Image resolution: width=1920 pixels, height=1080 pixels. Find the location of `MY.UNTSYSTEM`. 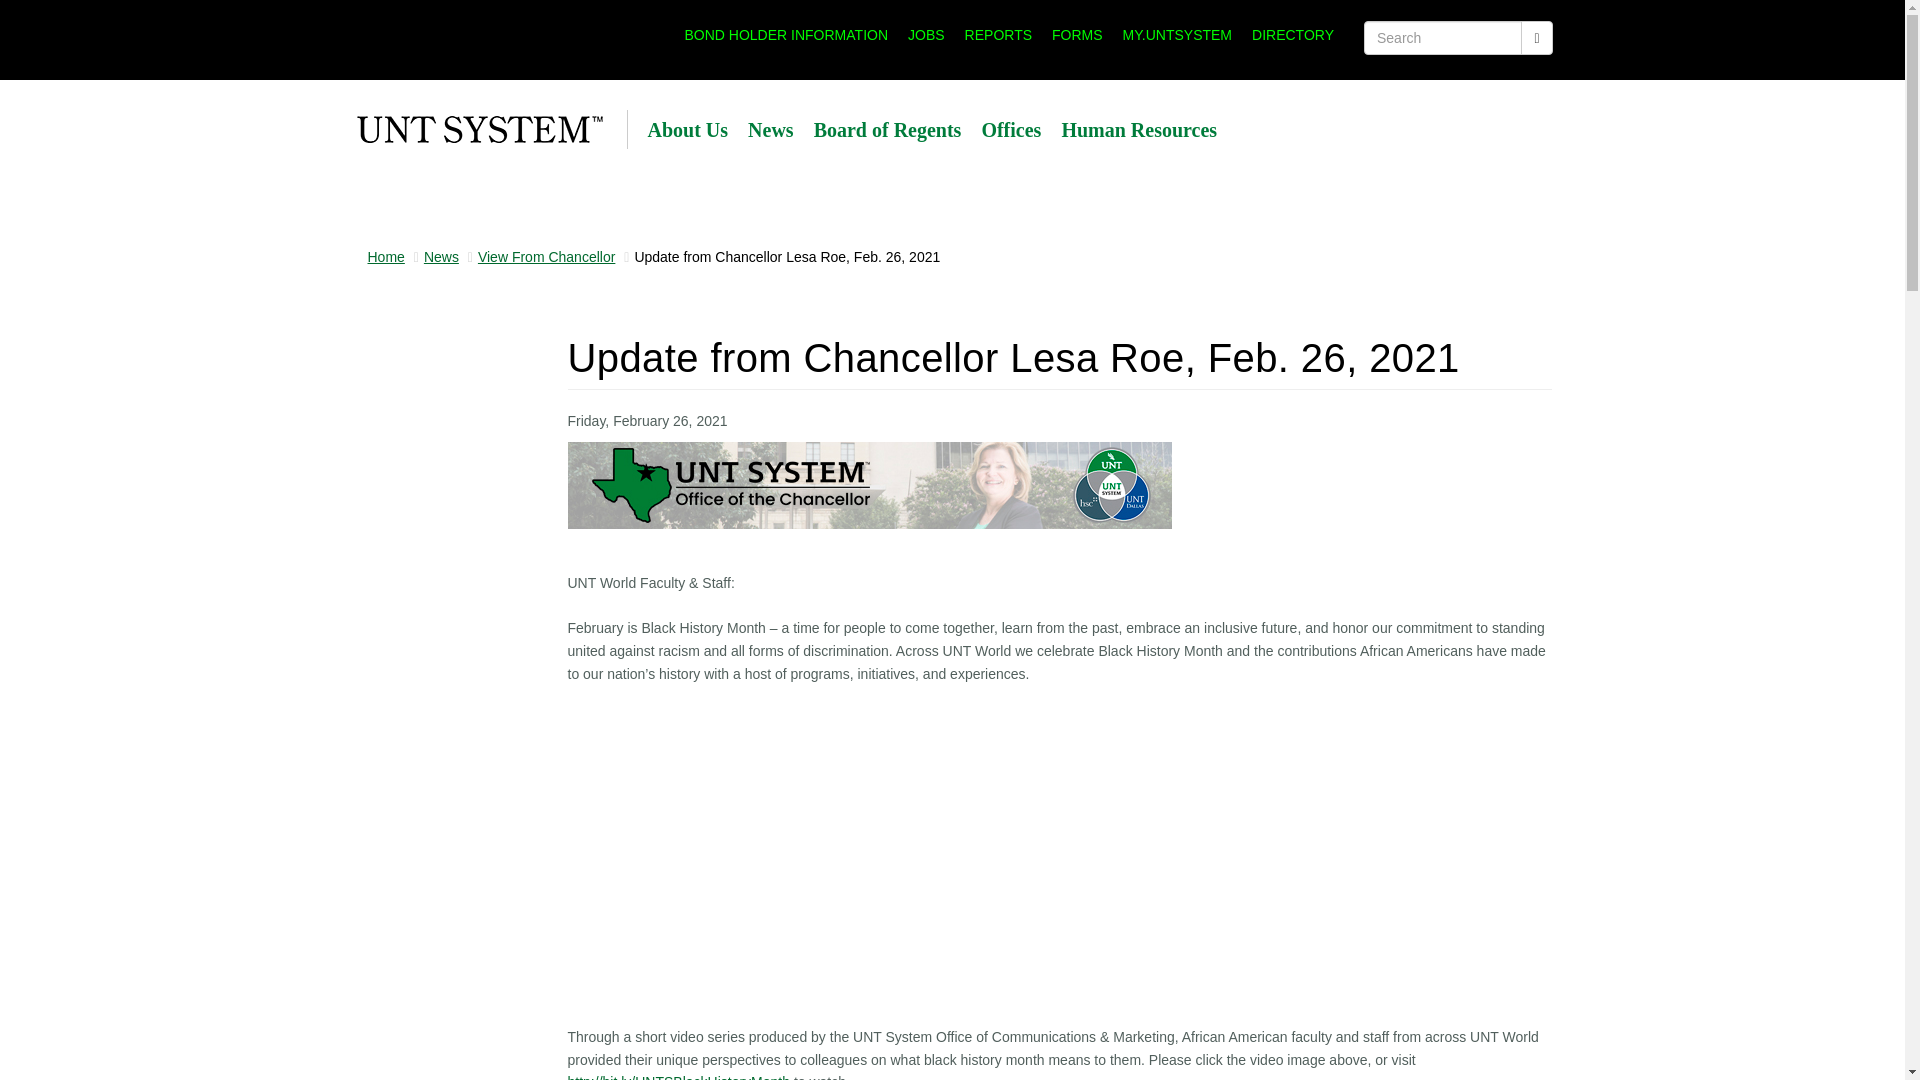

MY.UNTSYSTEM is located at coordinates (1178, 34).